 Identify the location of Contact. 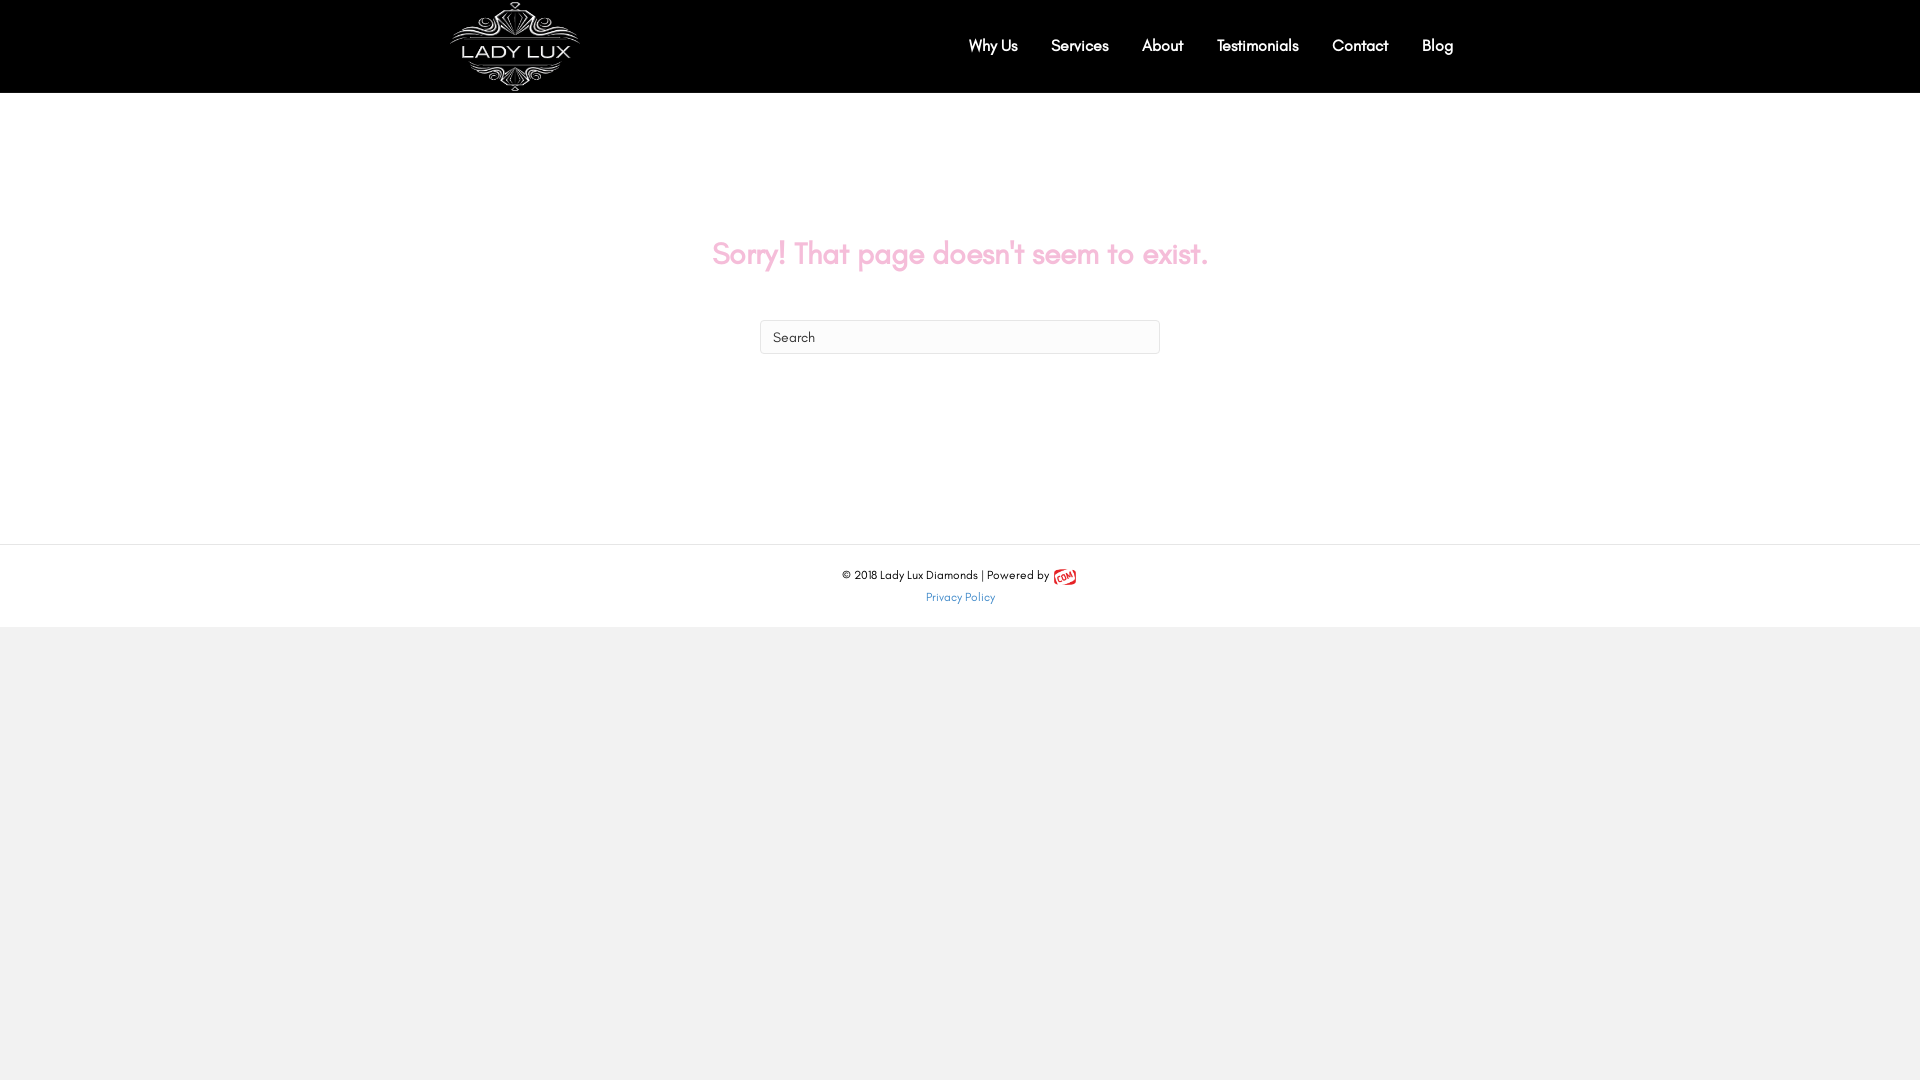
(1360, 46).